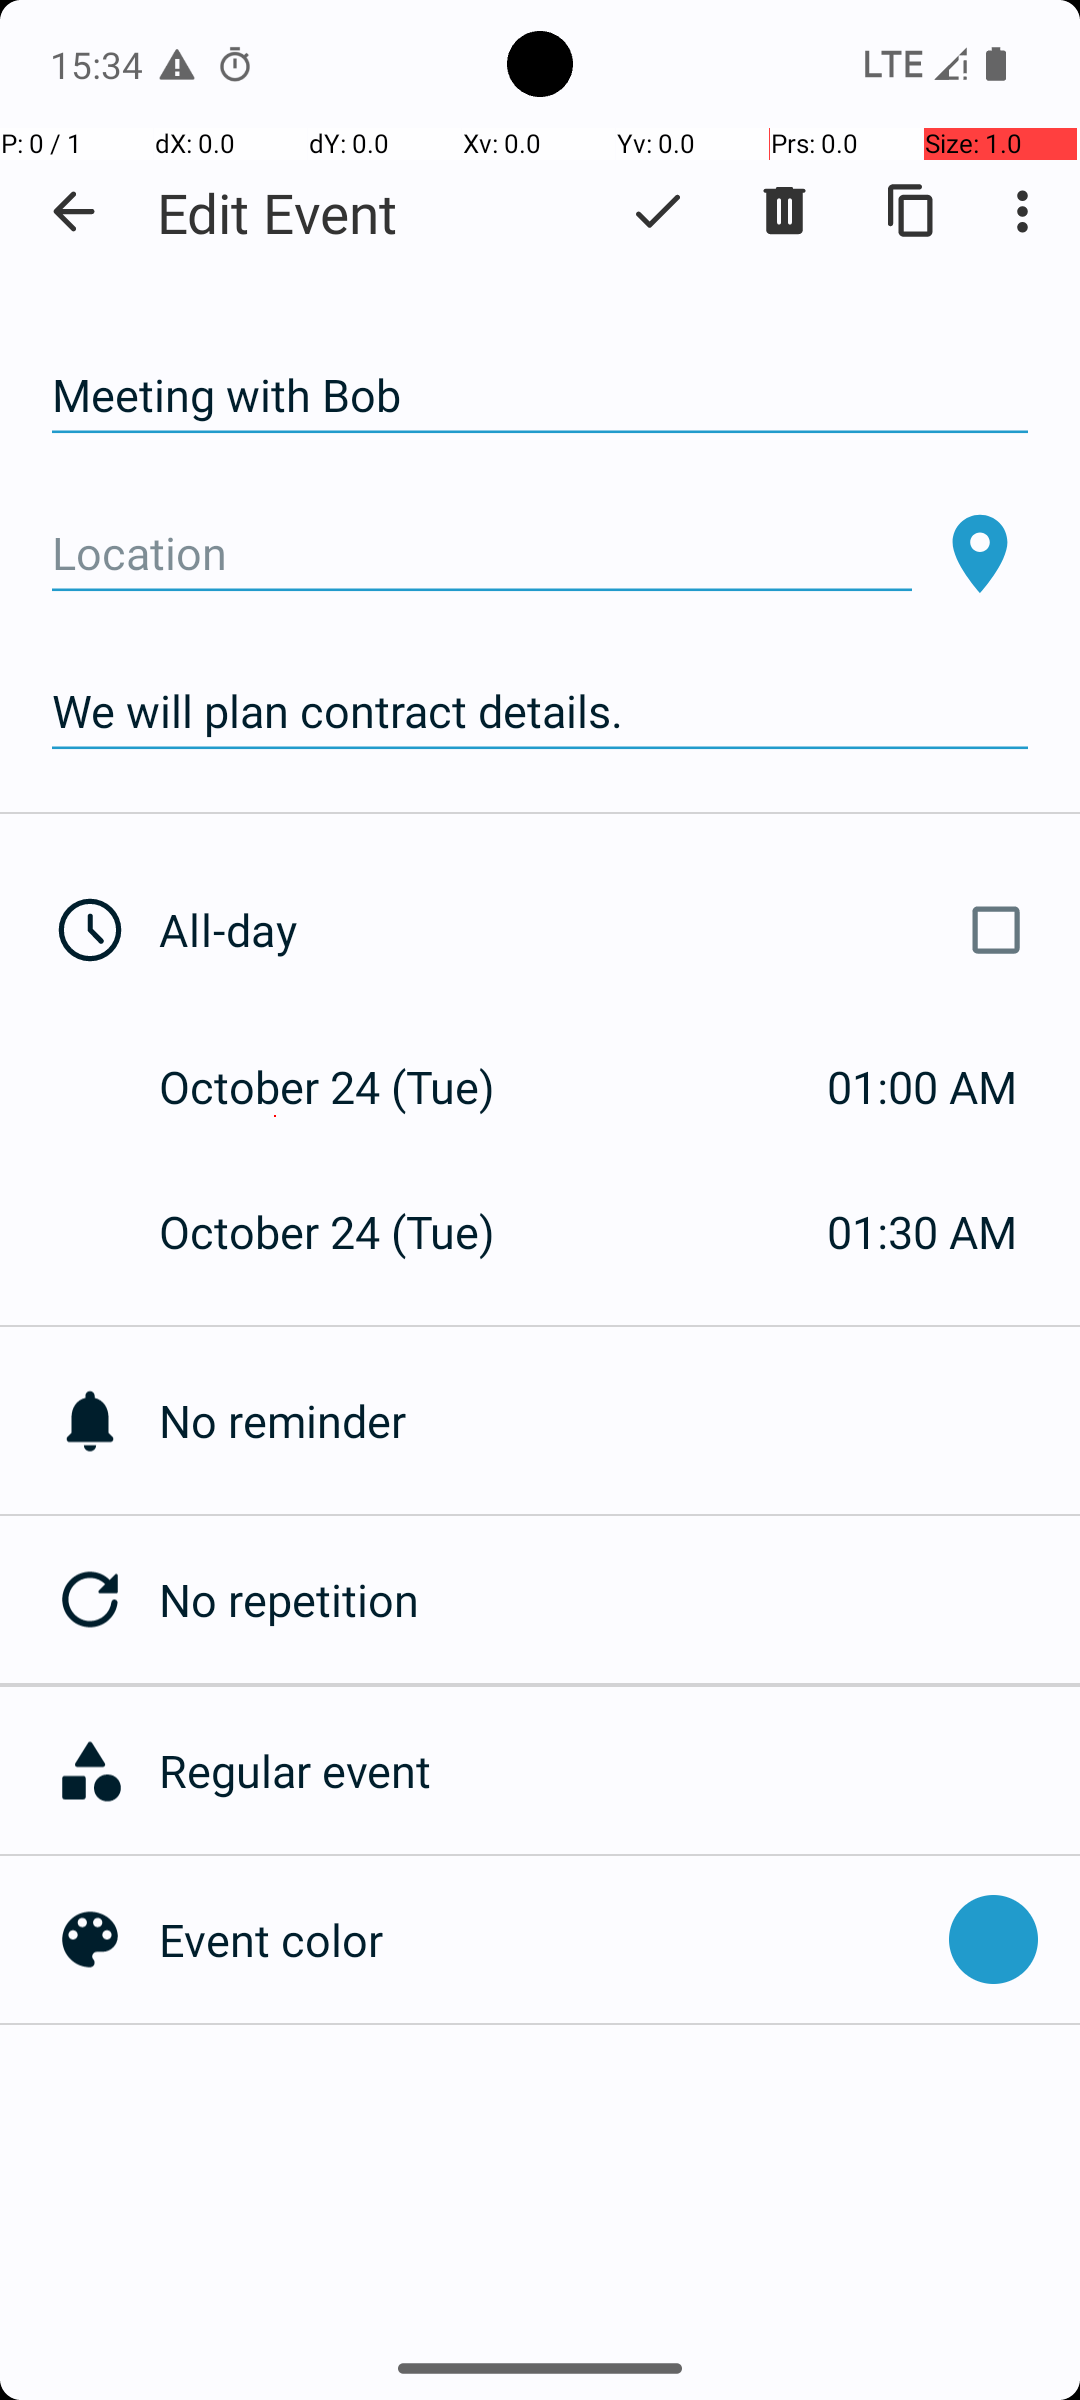 The height and width of the screenshot is (2400, 1080). I want to click on No repetition, so click(620, 1600).